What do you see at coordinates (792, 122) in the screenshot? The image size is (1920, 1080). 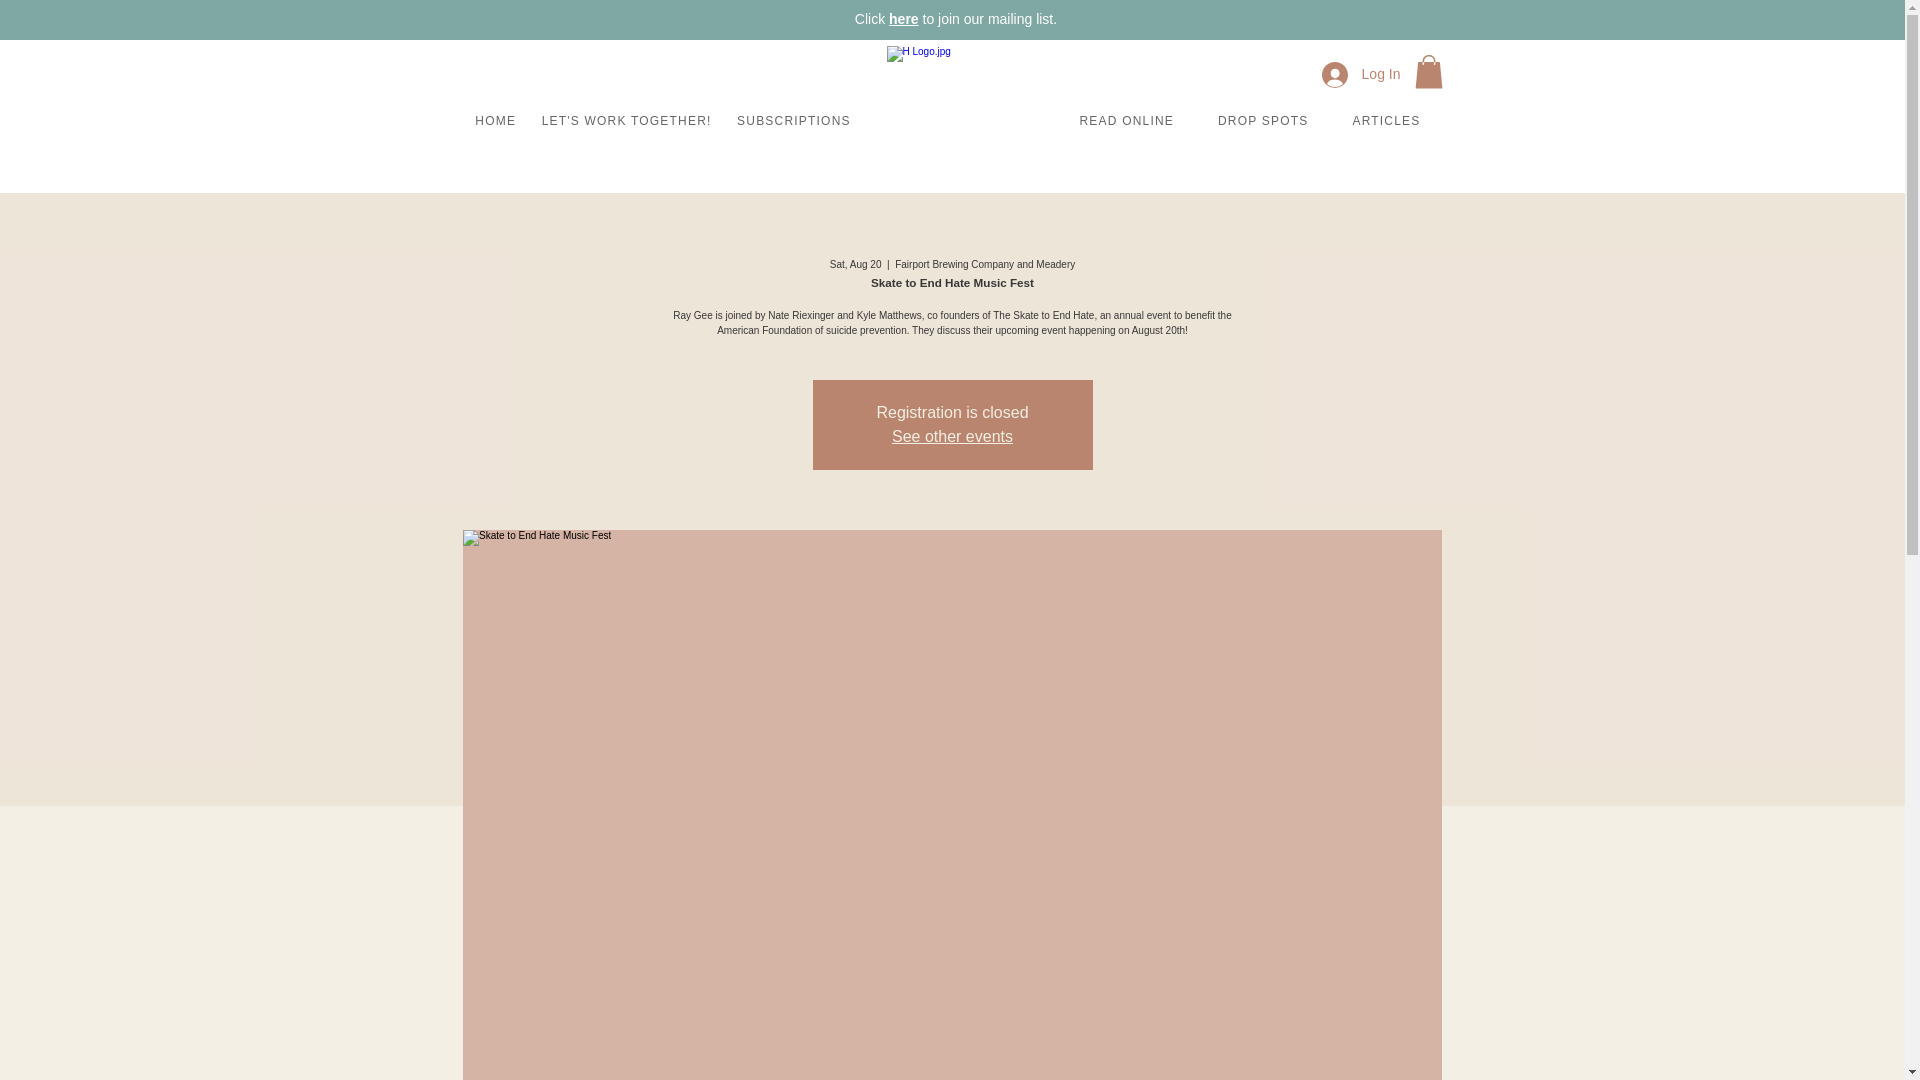 I see `SUBSCRIPTIONS` at bounding box center [792, 122].